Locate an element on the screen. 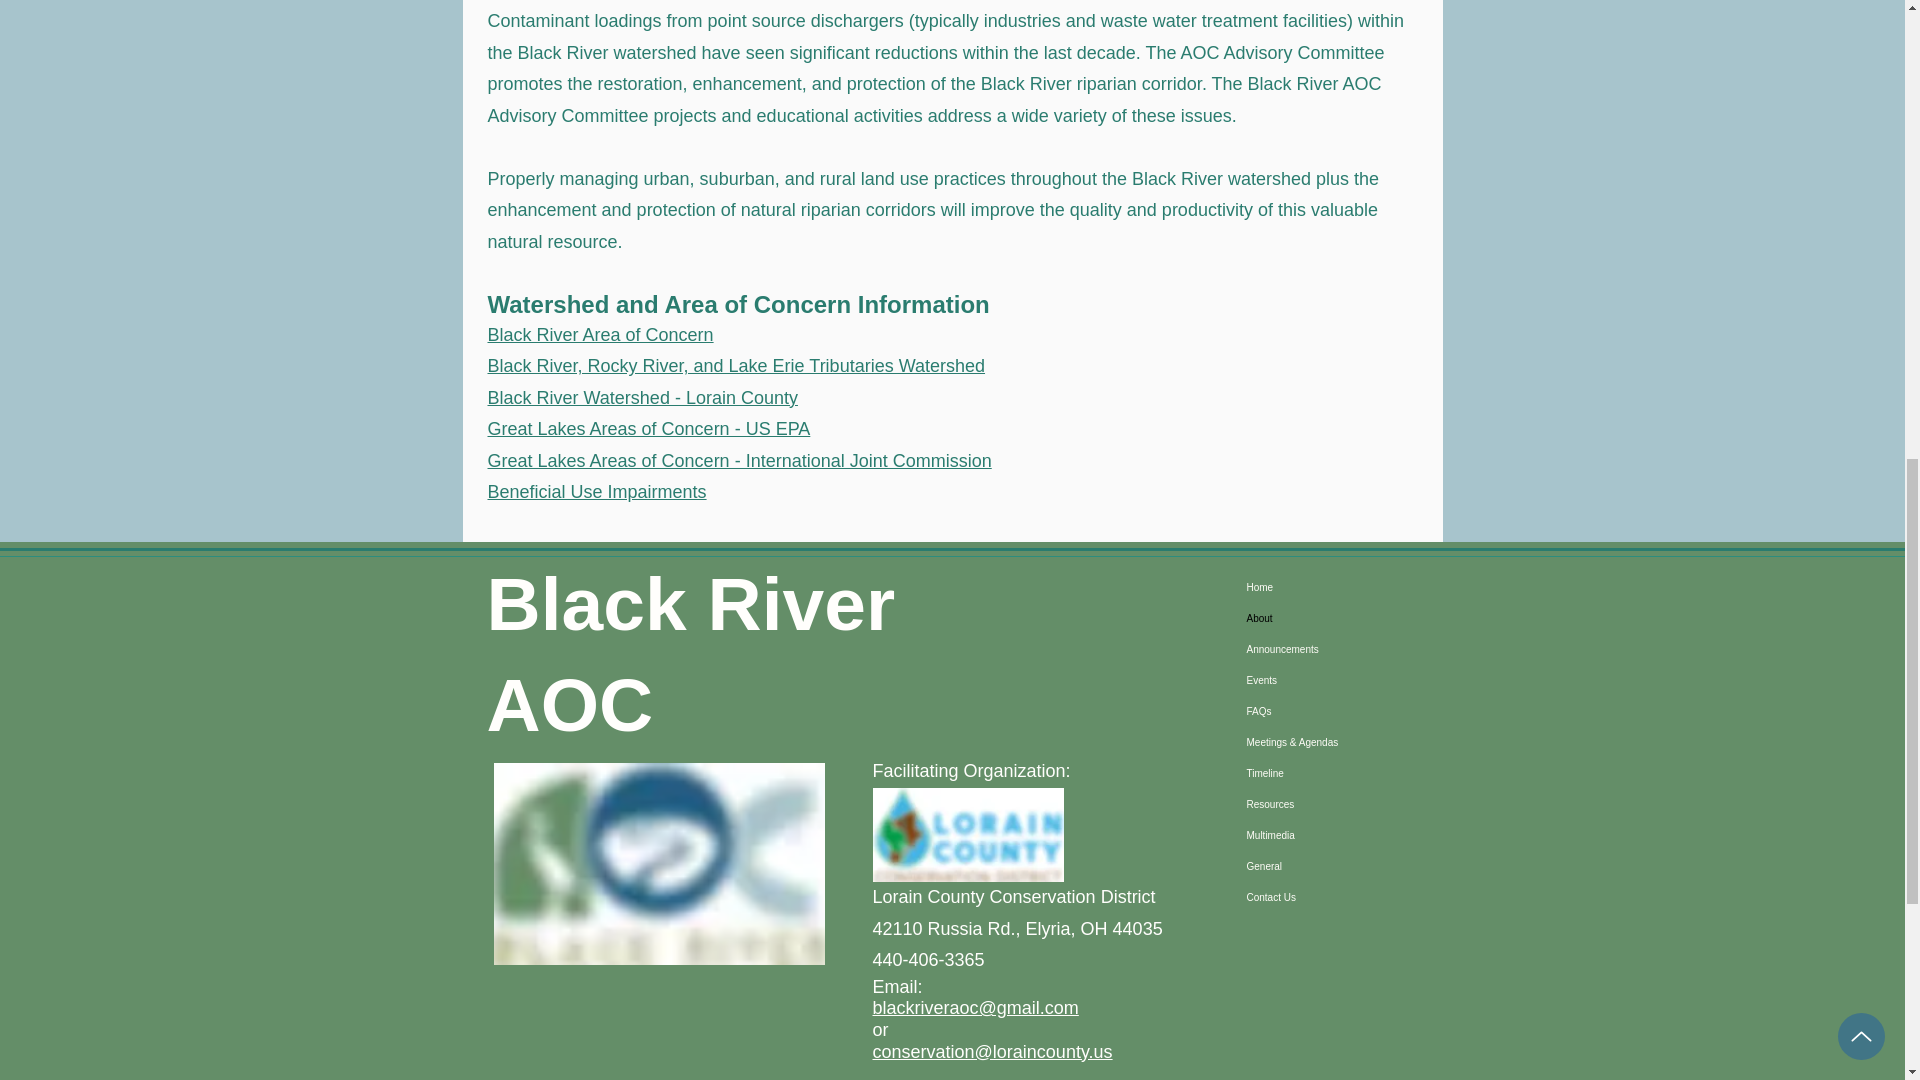 The width and height of the screenshot is (1920, 1080). Resources is located at coordinates (1341, 804).